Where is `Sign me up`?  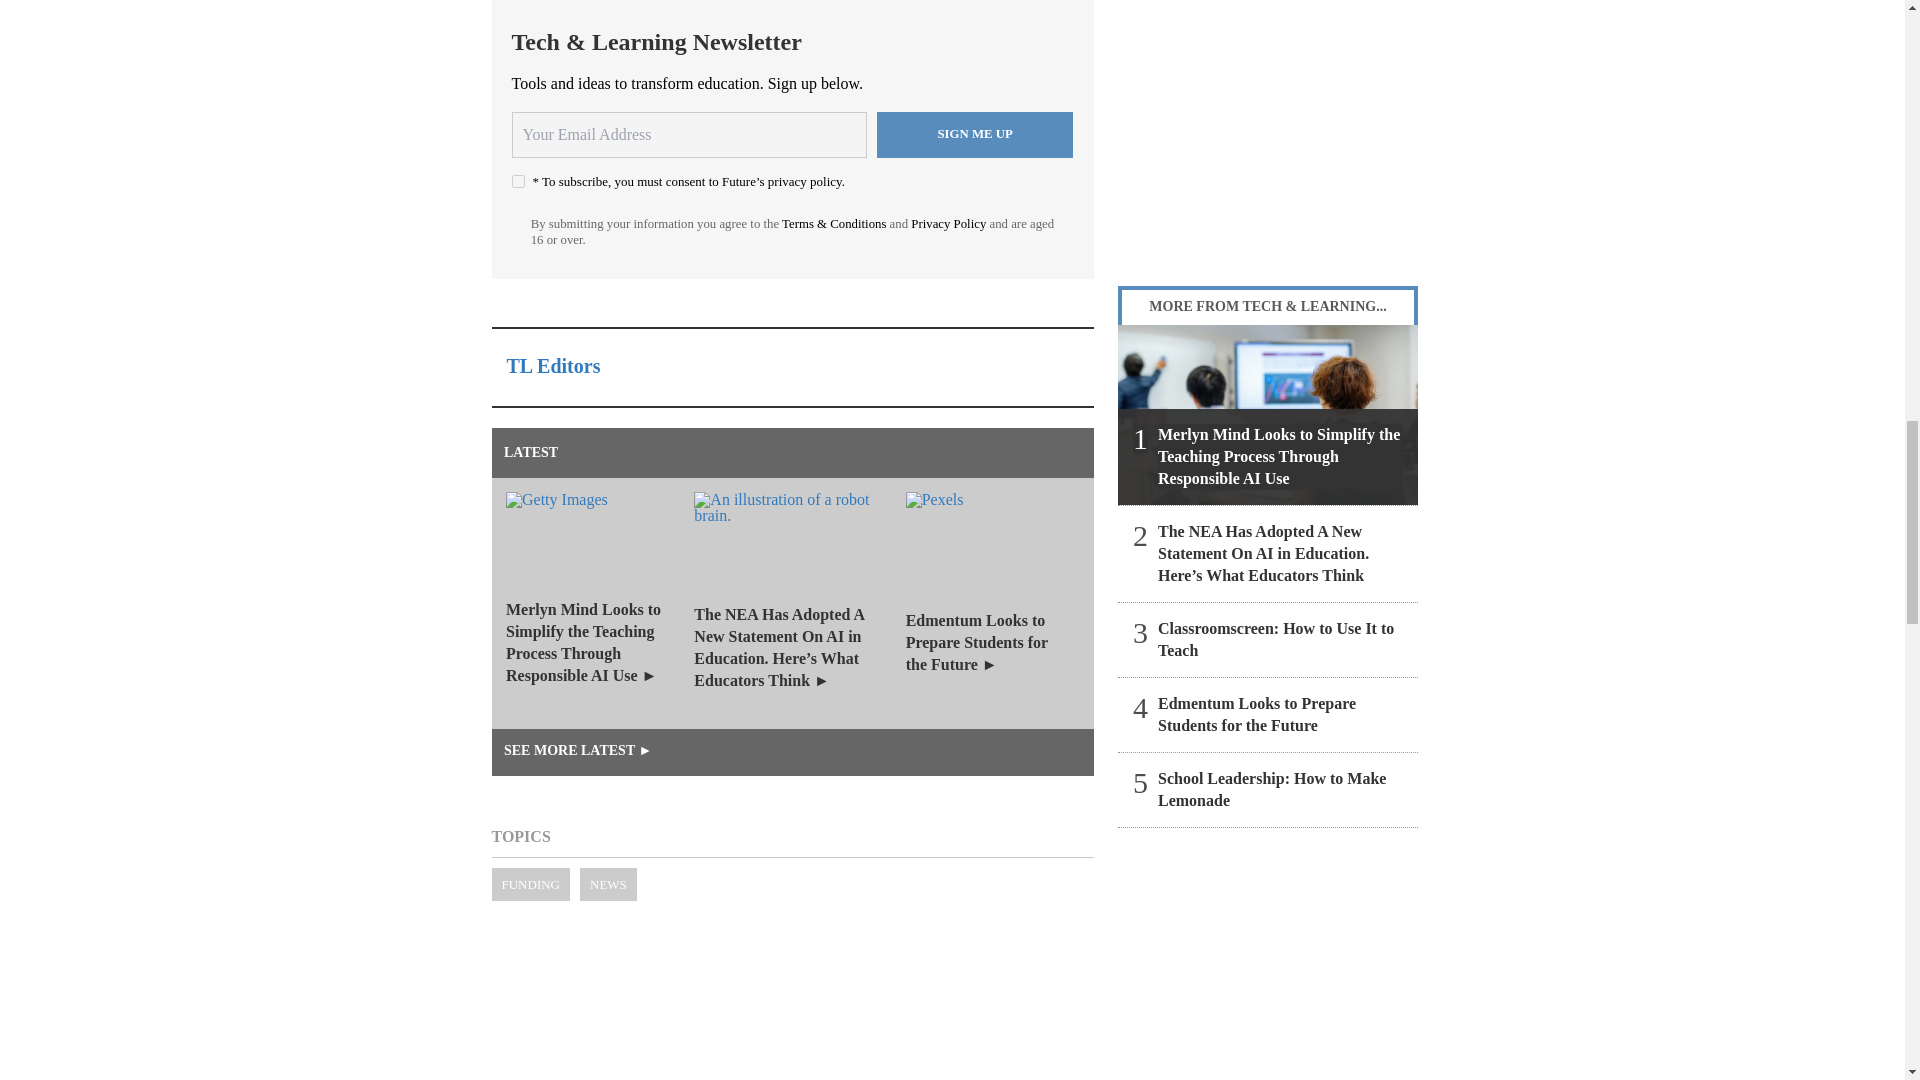
Sign me up is located at coordinates (975, 134).